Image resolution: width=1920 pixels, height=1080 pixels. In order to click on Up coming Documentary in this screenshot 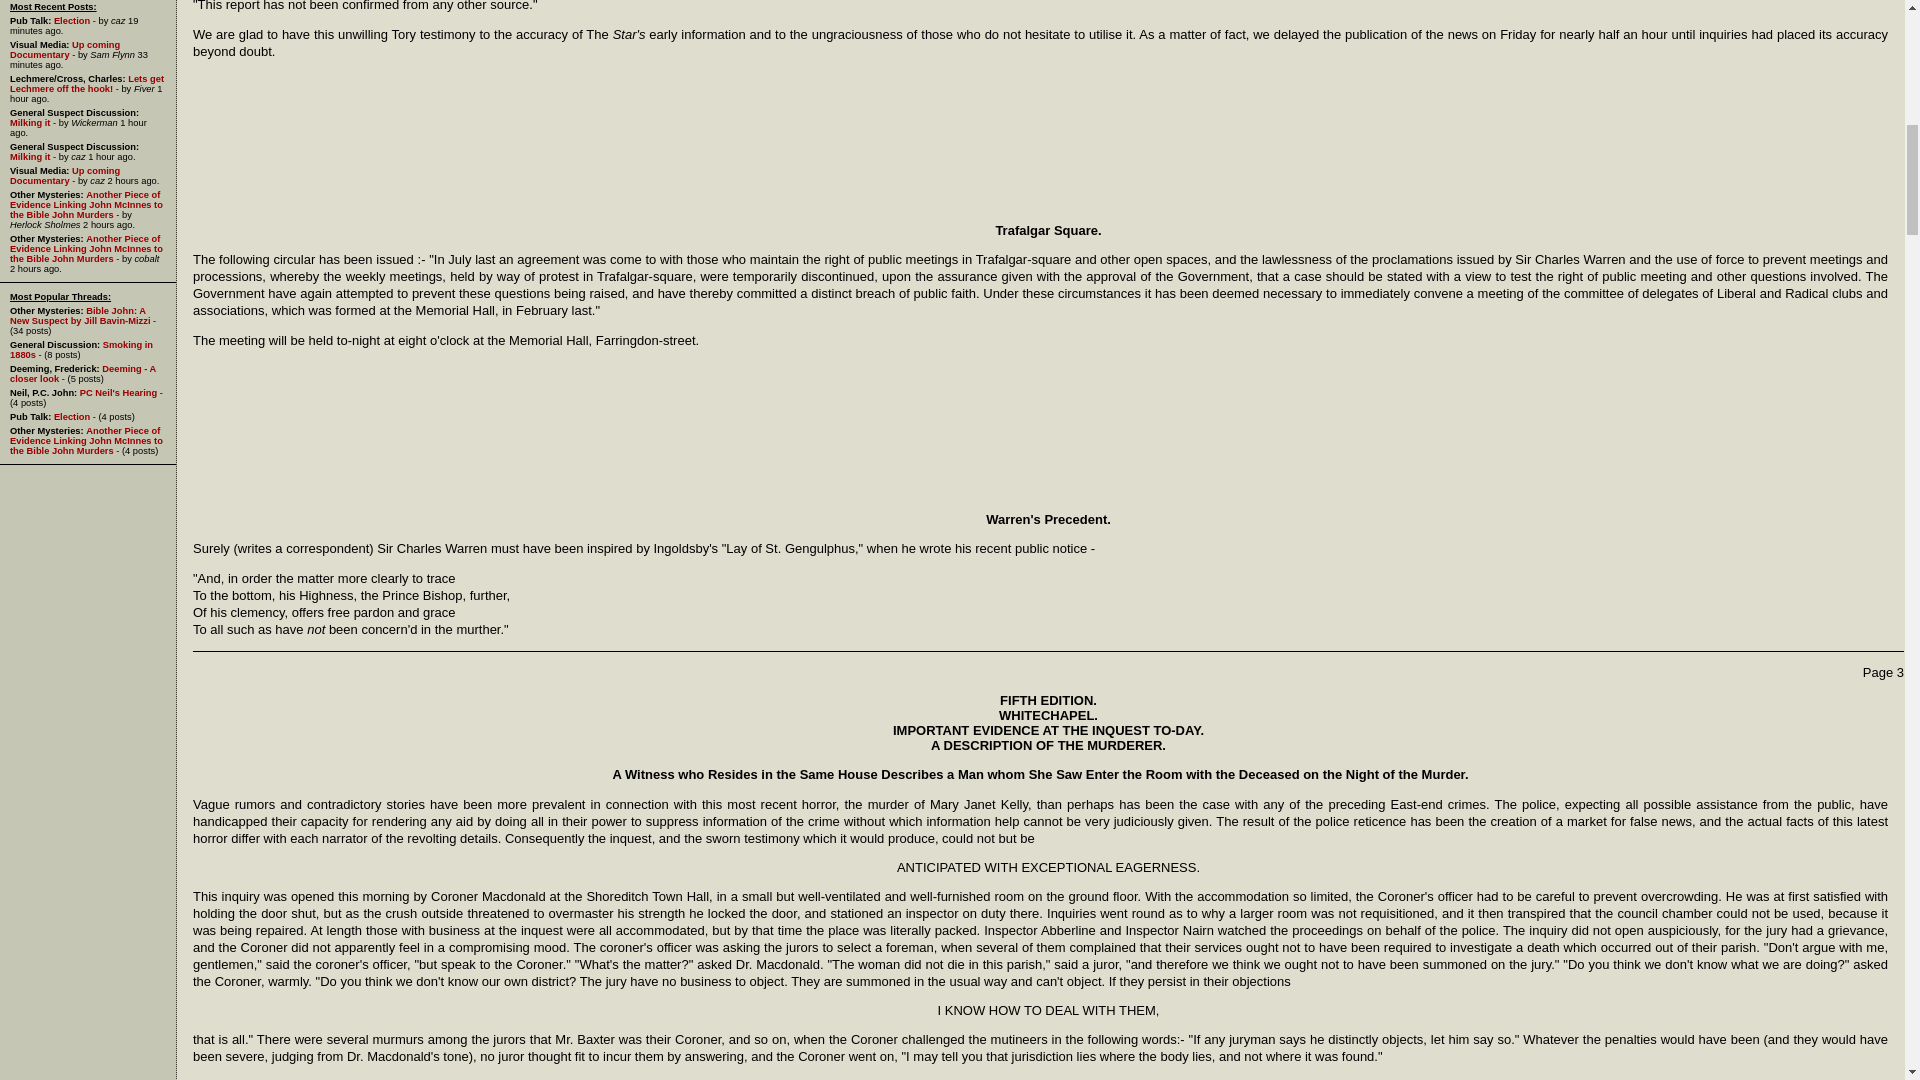, I will do `click(64, 176)`.